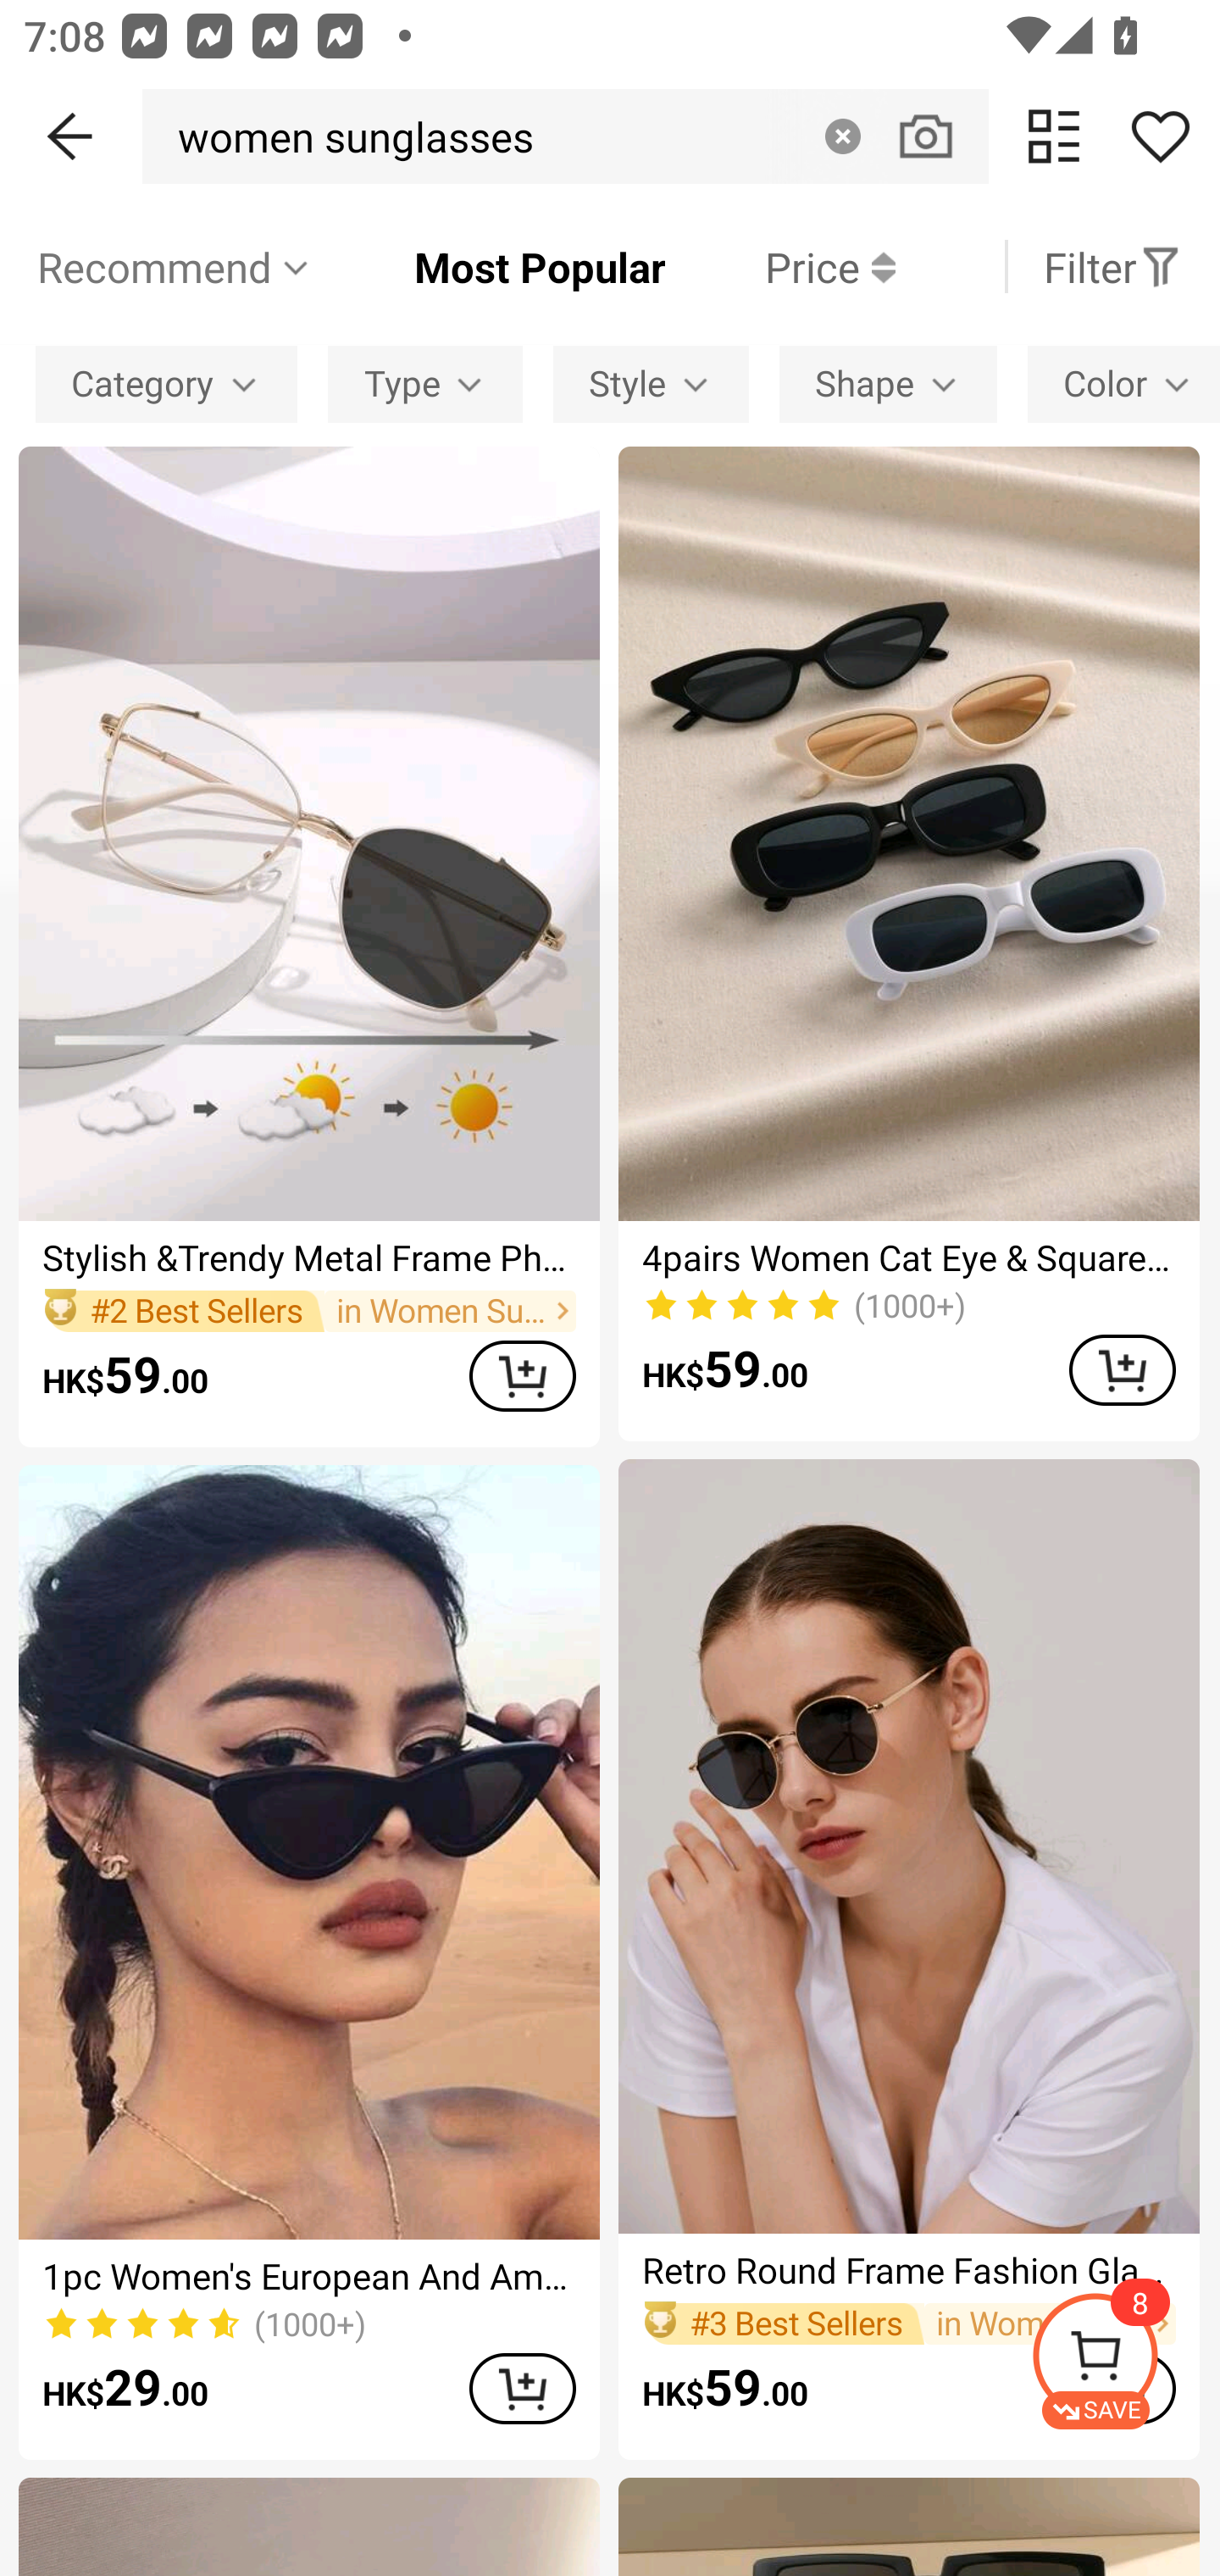  What do you see at coordinates (490, 266) in the screenshot?
I see `Most Popular` at bounding box center [490, 266].